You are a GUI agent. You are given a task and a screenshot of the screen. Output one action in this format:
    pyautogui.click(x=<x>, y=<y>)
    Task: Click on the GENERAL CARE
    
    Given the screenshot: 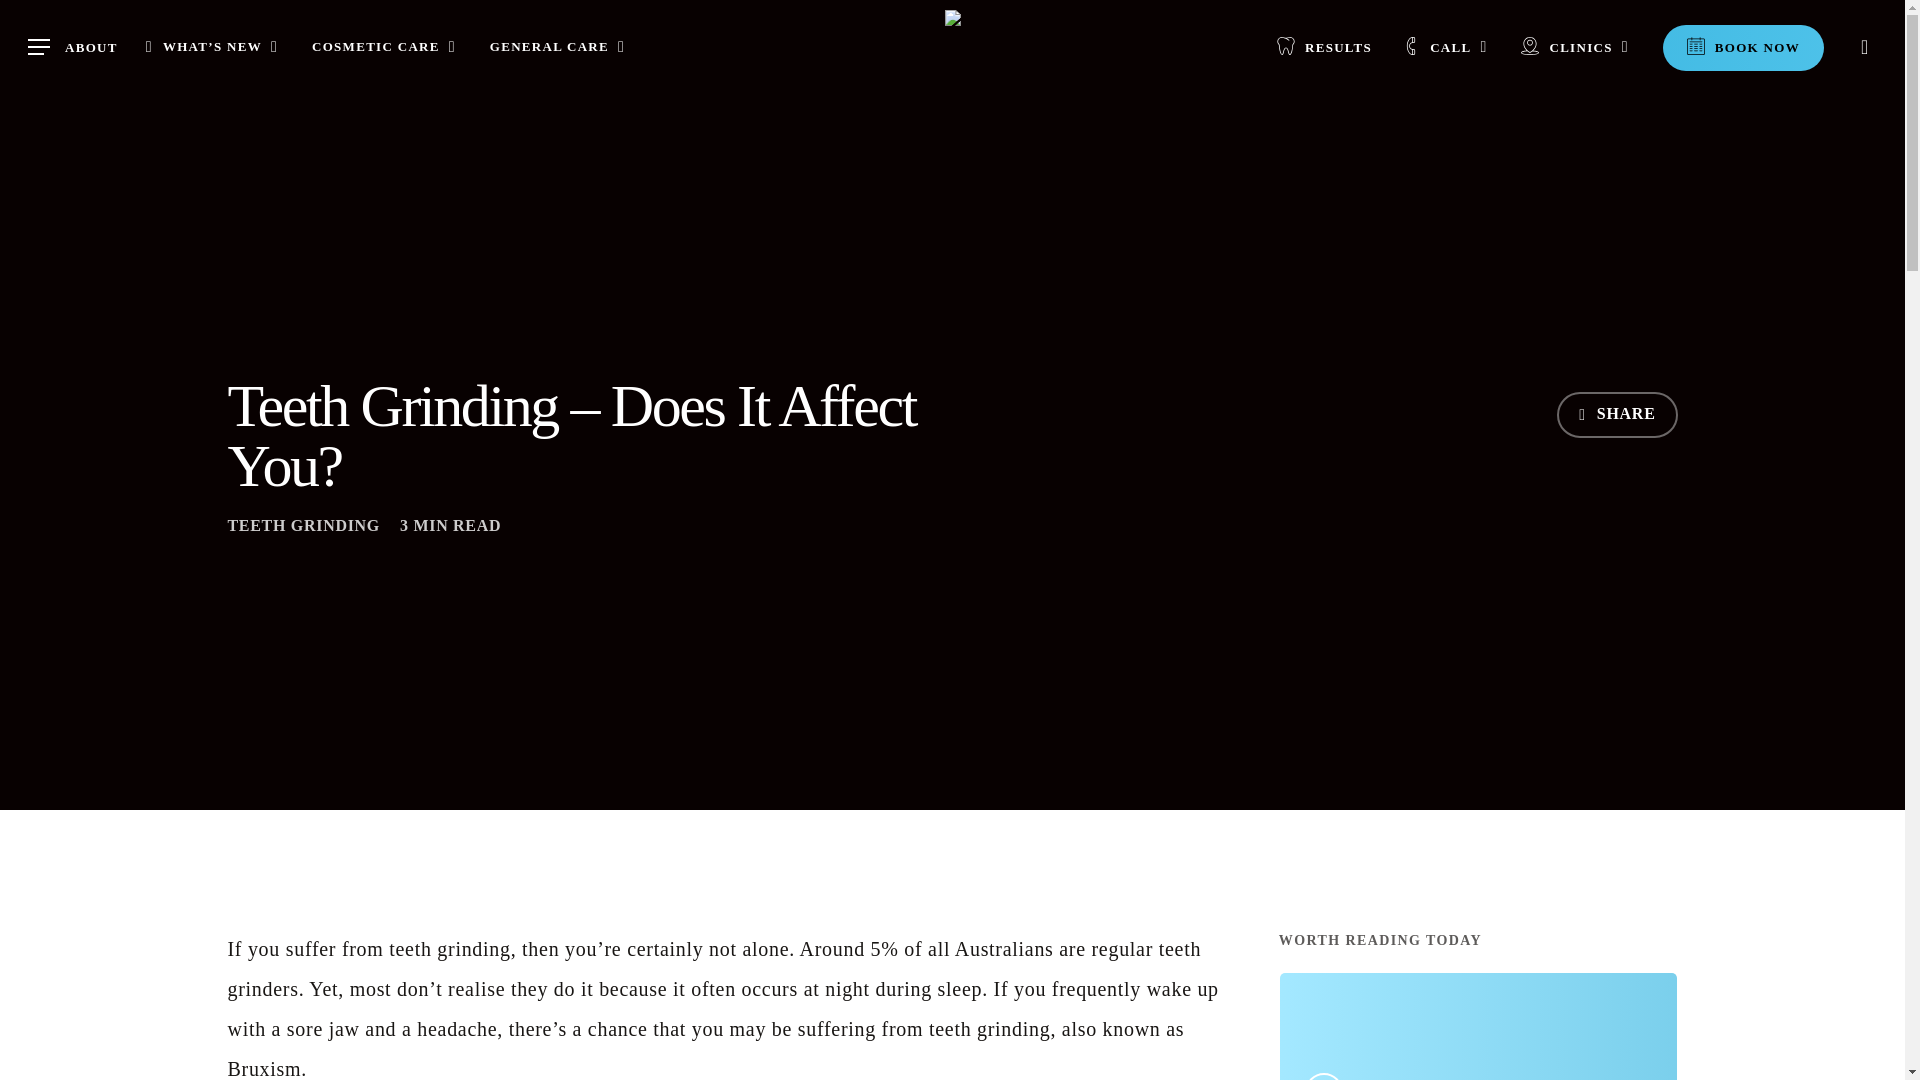 What is the action you would take?
    pyautogui.click(x=559, y=46)
    